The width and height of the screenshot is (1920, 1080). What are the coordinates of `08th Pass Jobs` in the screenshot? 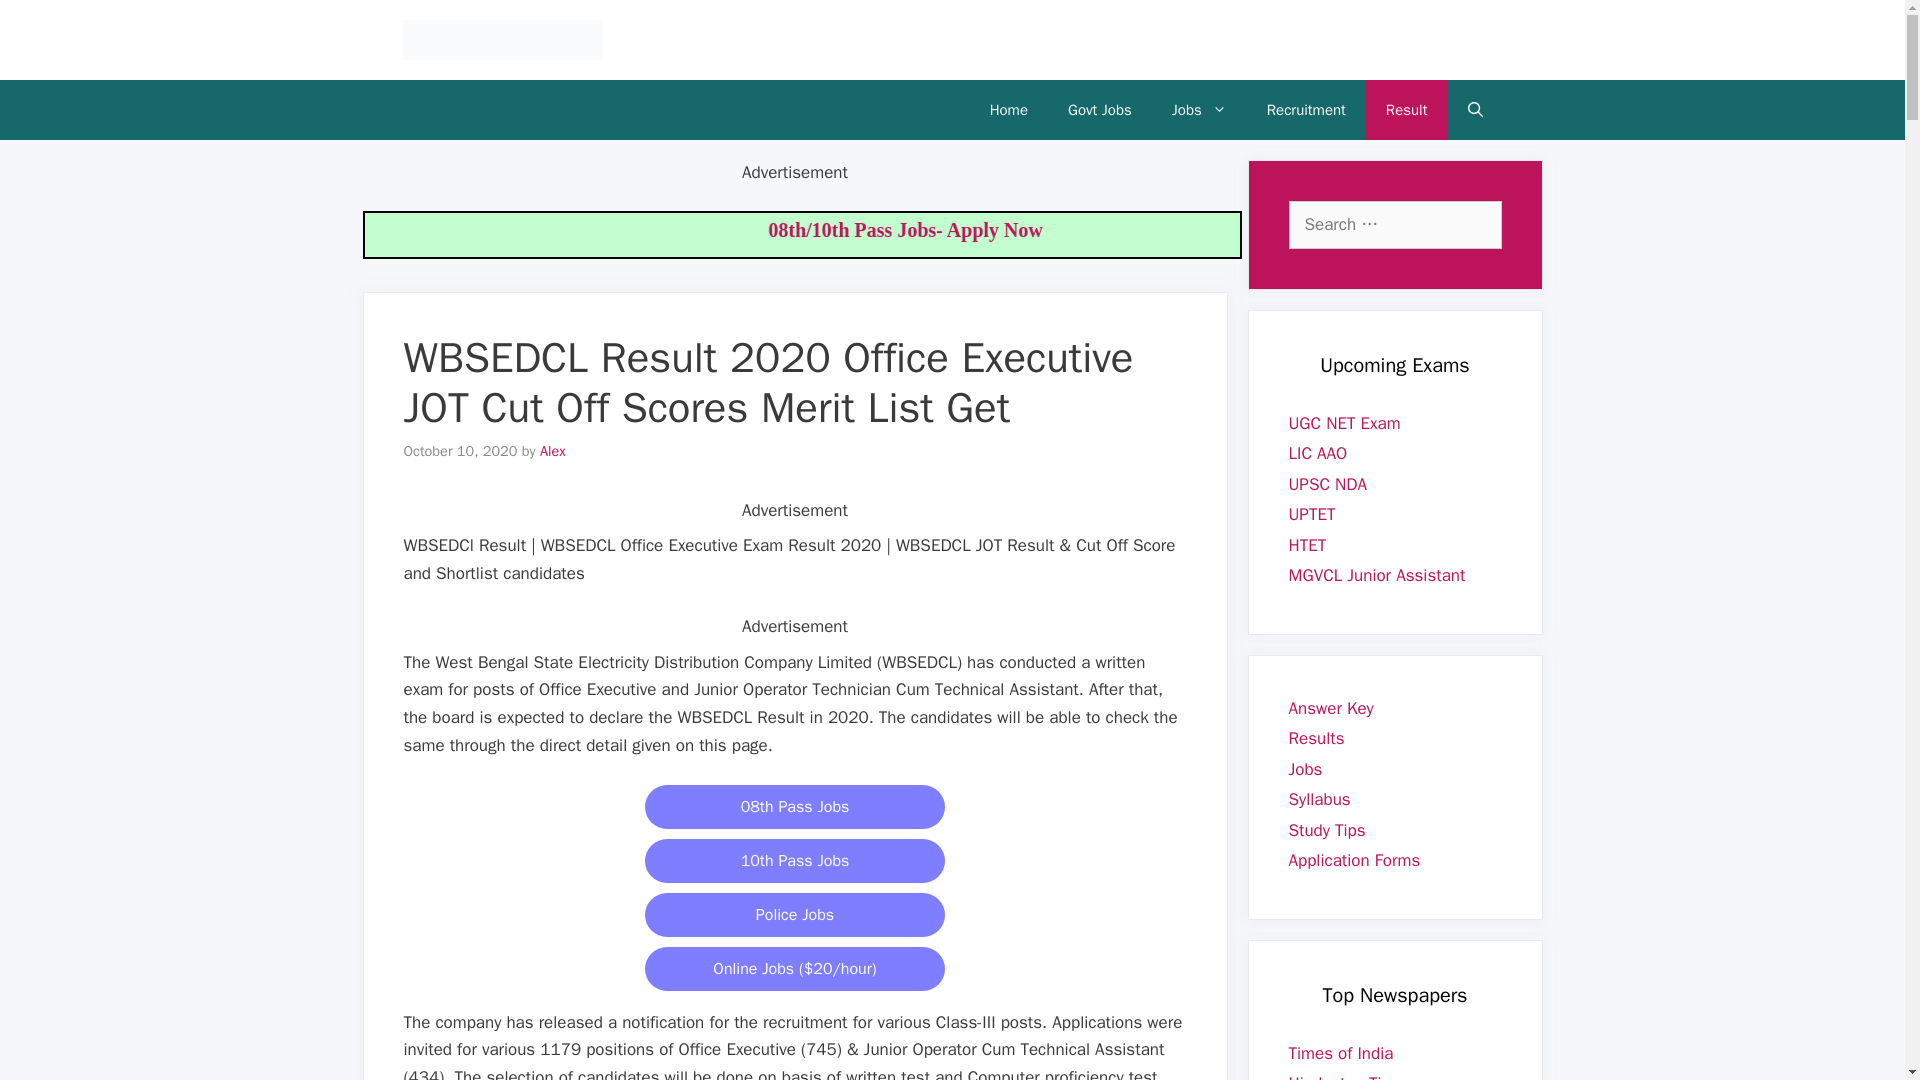 It's located at (794, 806).